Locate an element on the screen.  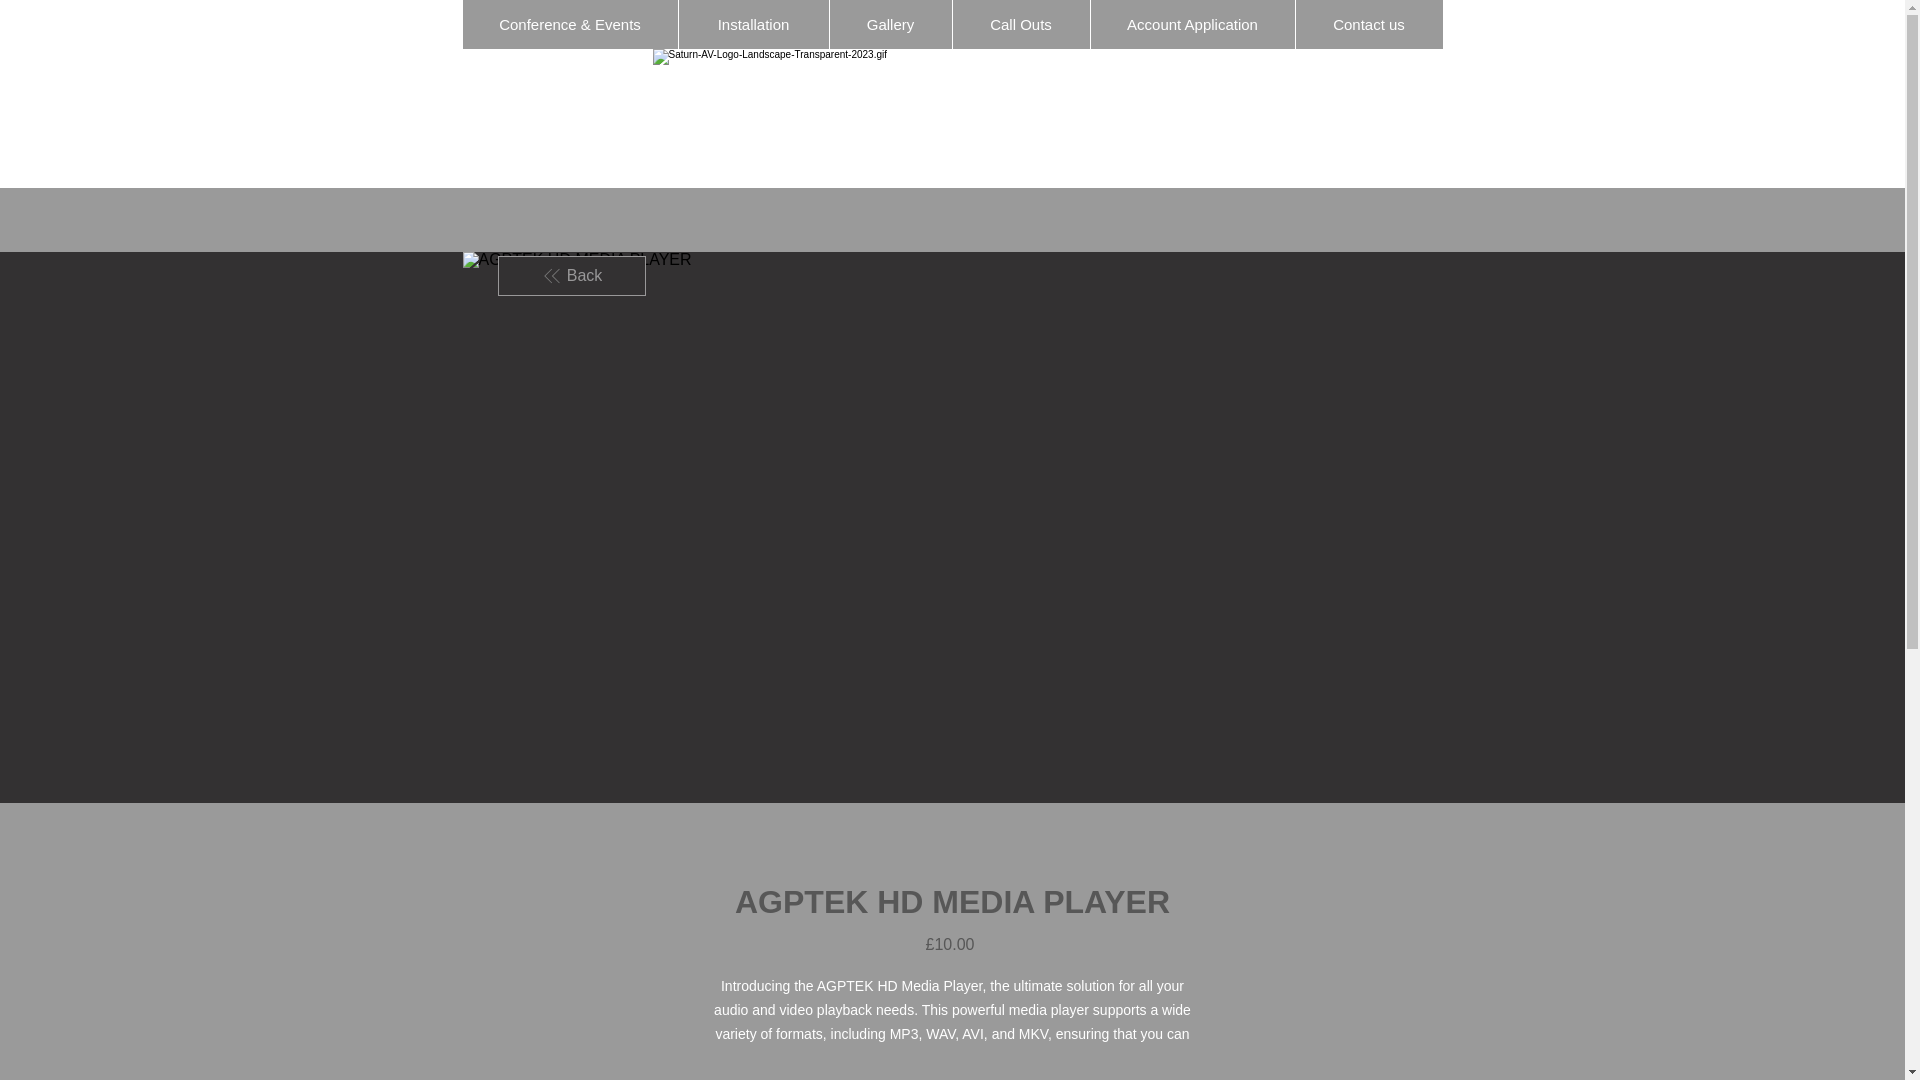
Gallery is located at coordinates (888, 24).